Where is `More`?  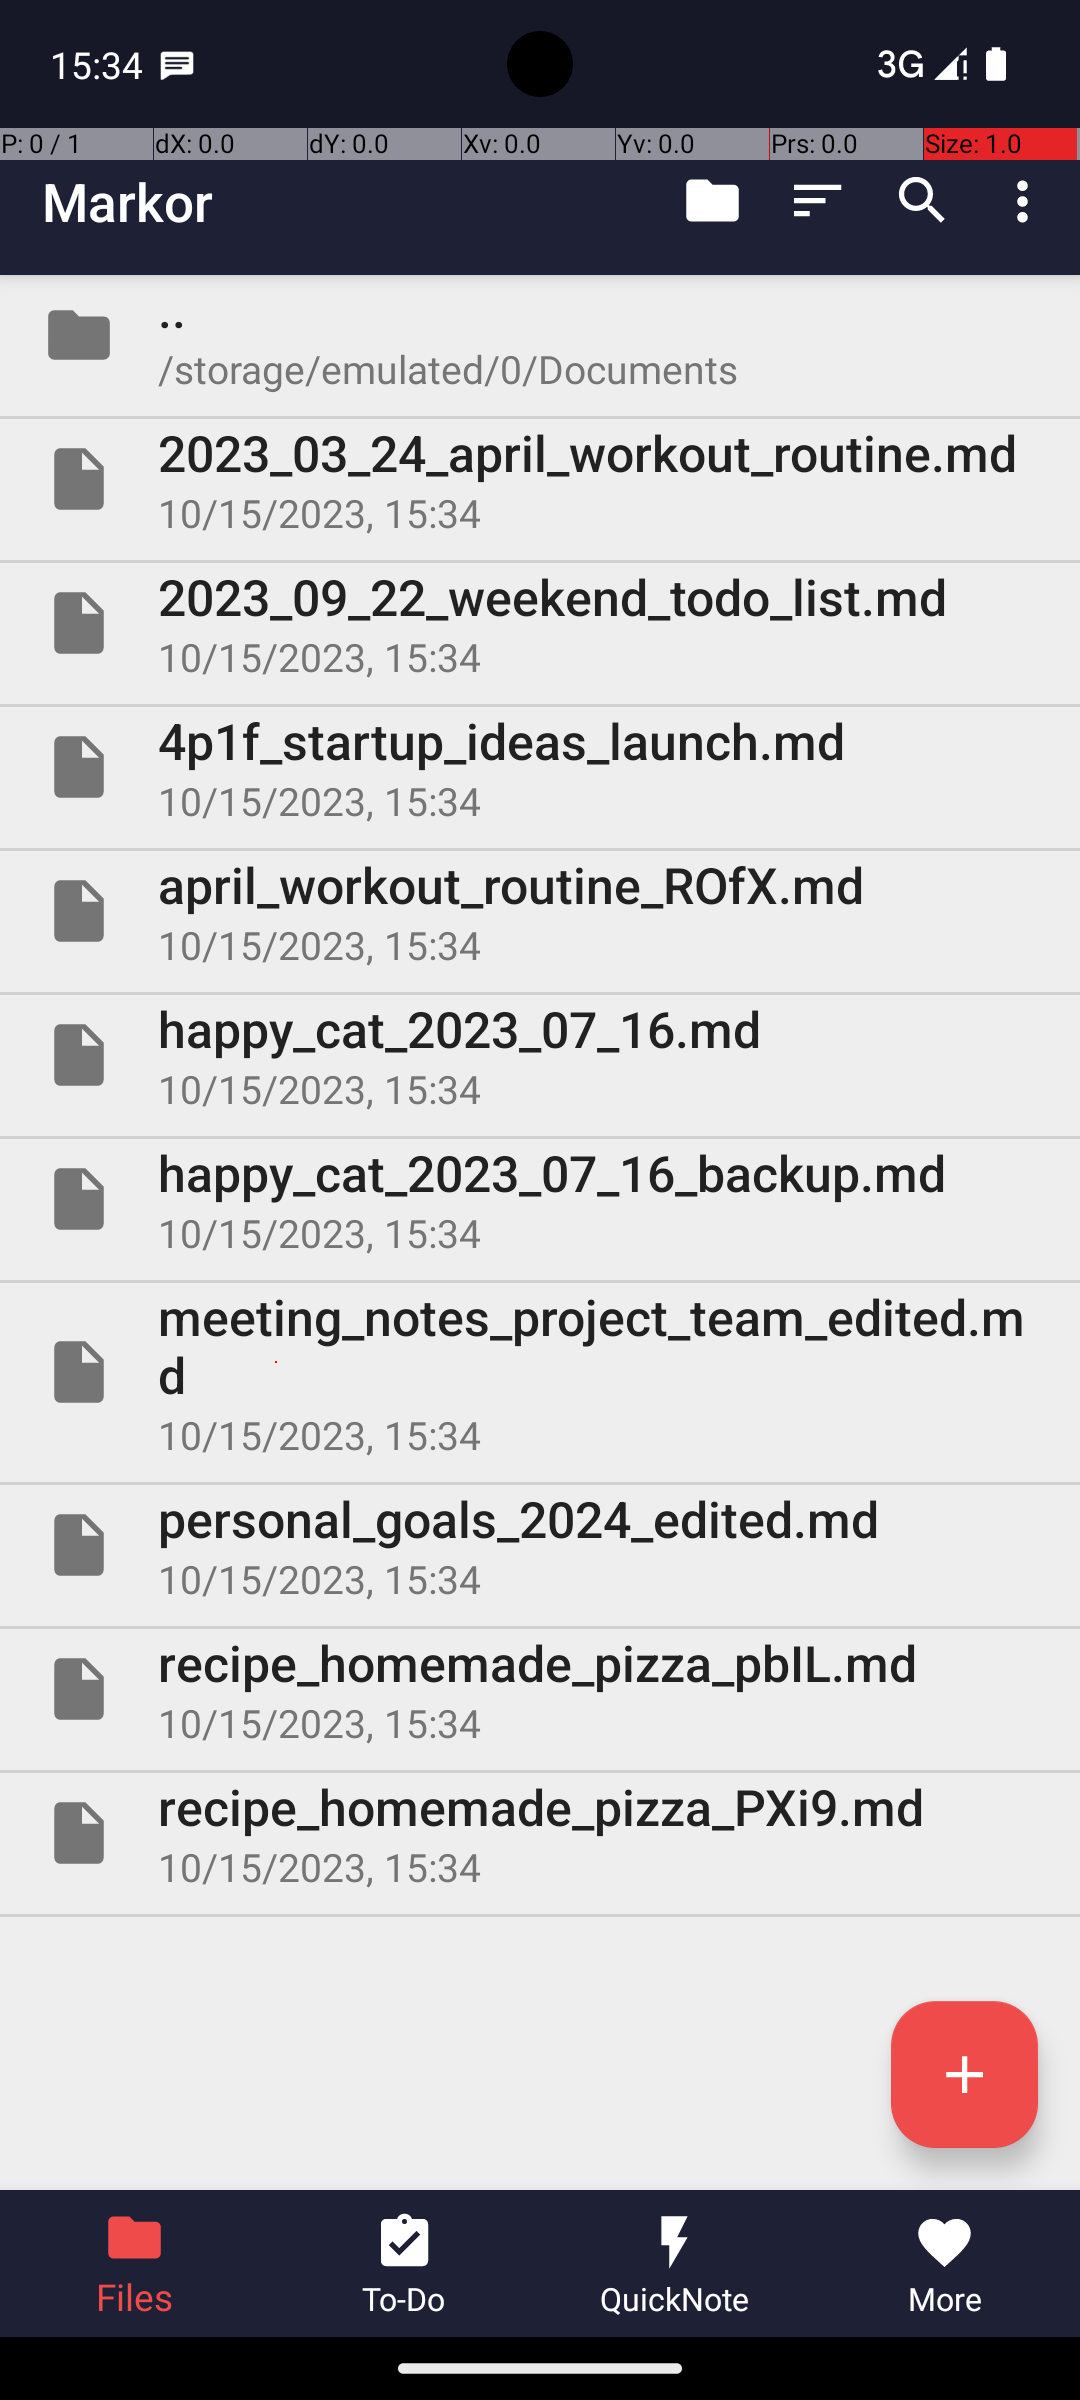 More is located at coordinates (945, 2264).